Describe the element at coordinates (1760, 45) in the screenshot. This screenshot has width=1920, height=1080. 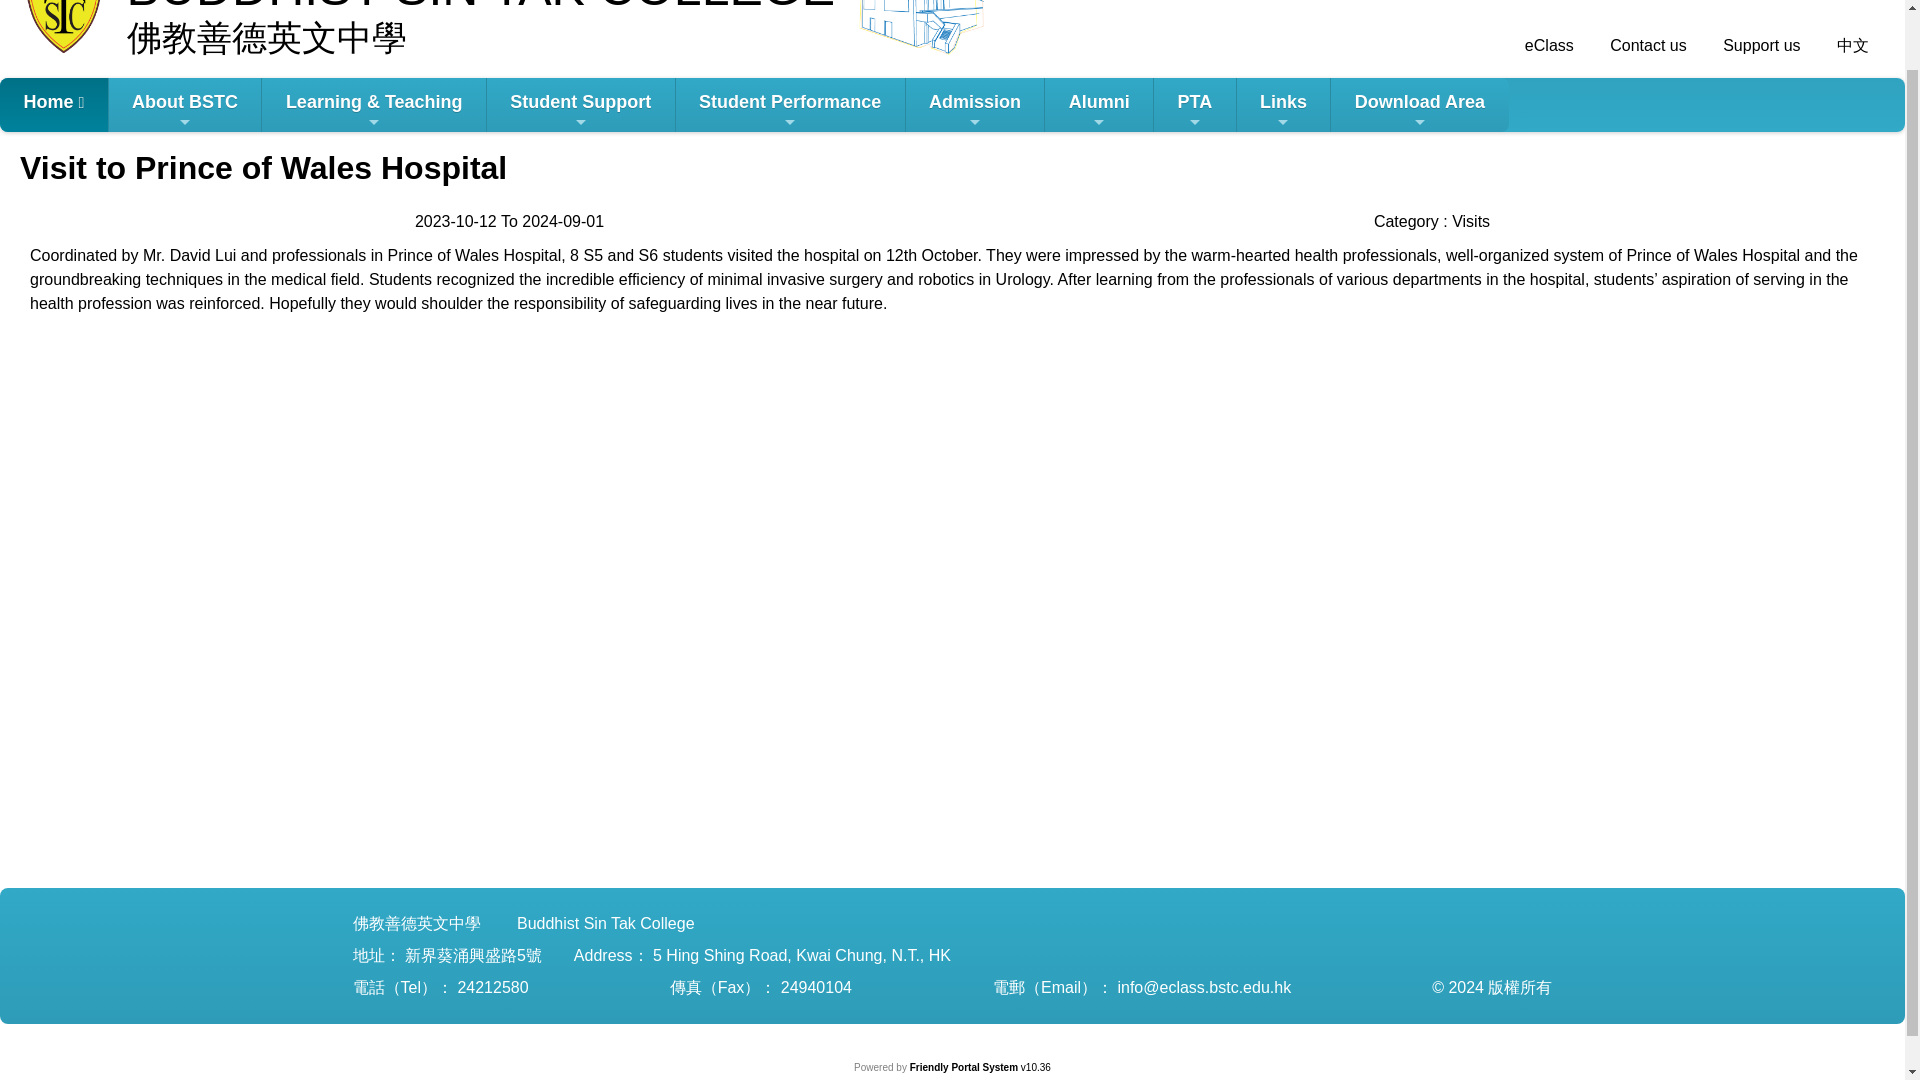
I see ` Support us` at that location.